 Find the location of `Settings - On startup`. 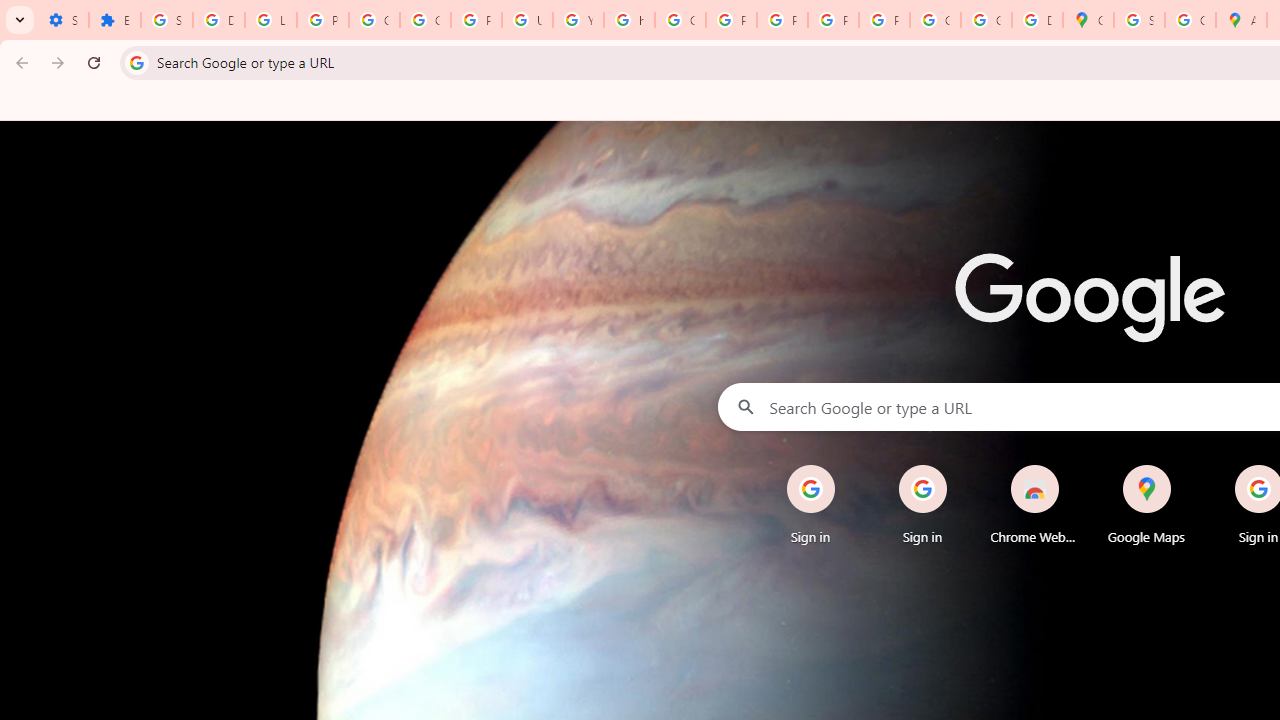

Settings - On startup is located at coordinates (63, 20).